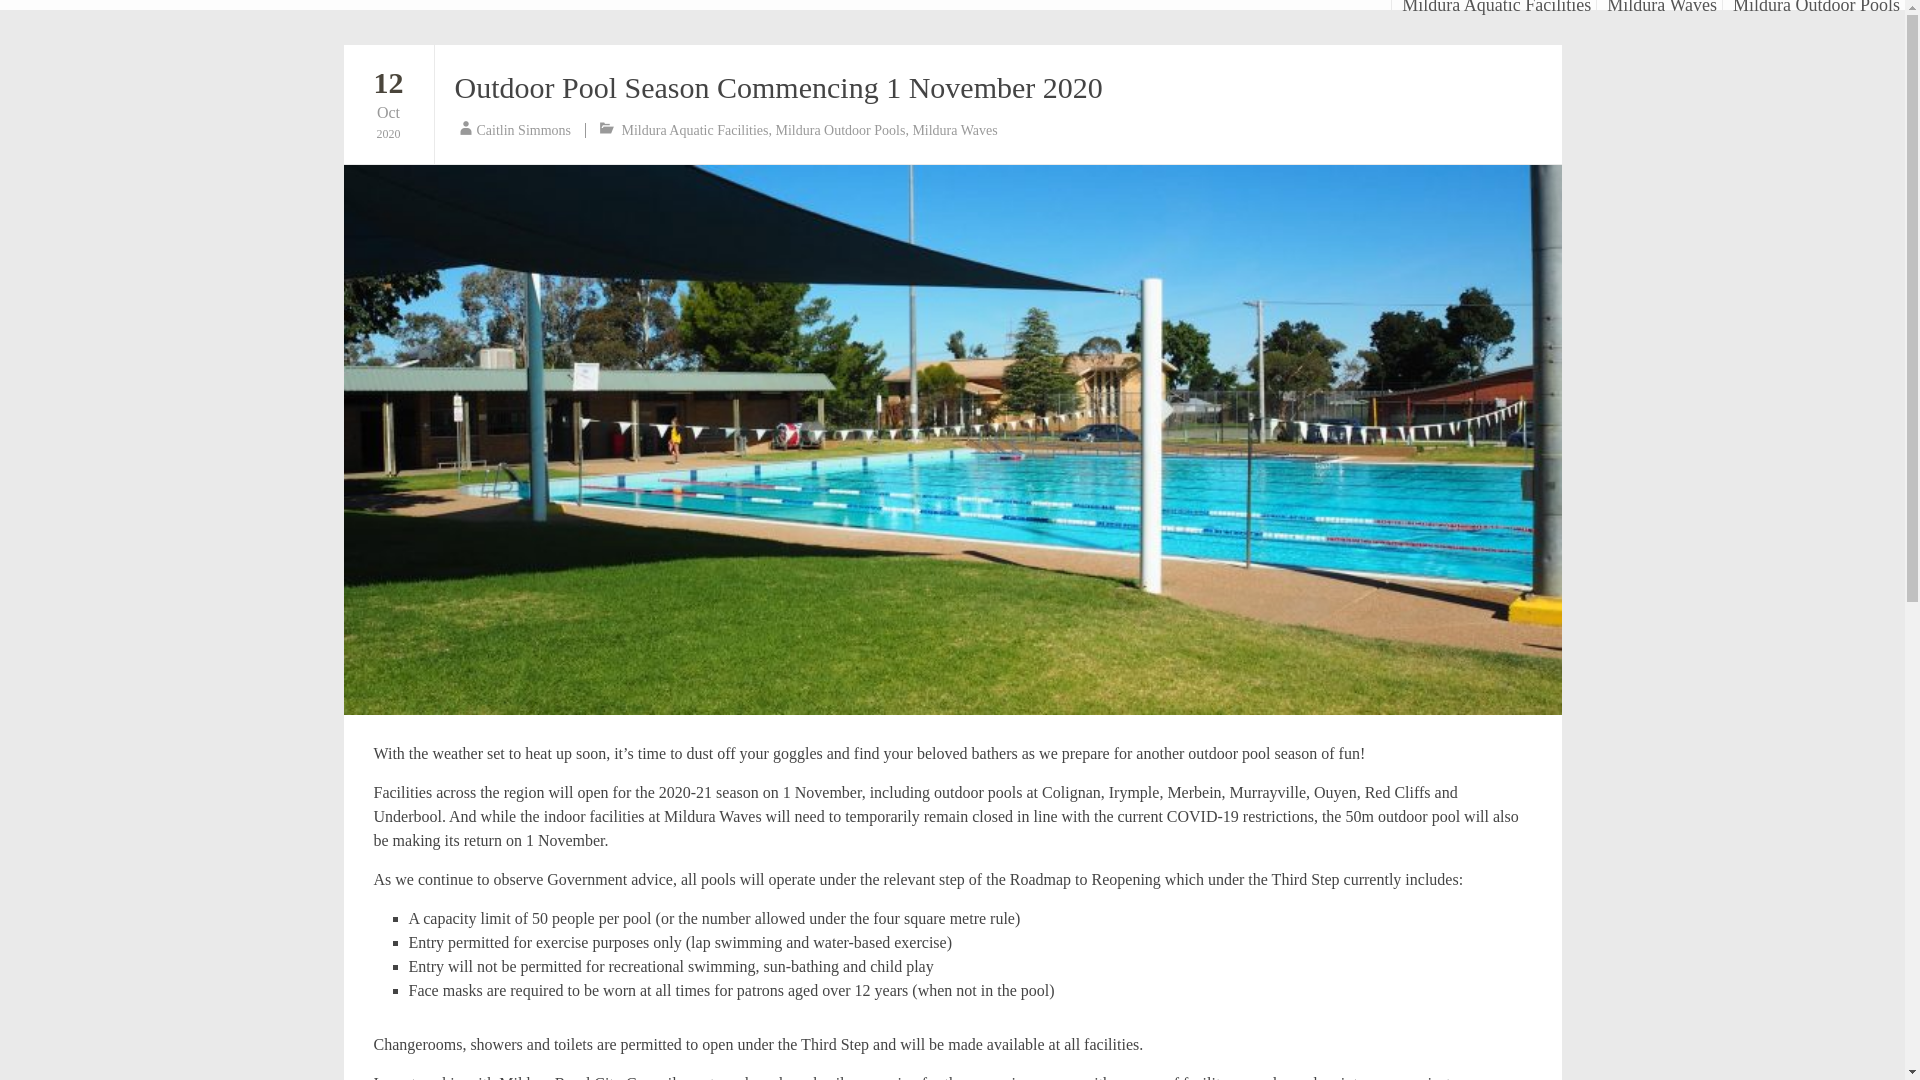 This screenshot has width=1920, height=1080. I want to click on Mildura Outdoor Pools, so click(388, 103).